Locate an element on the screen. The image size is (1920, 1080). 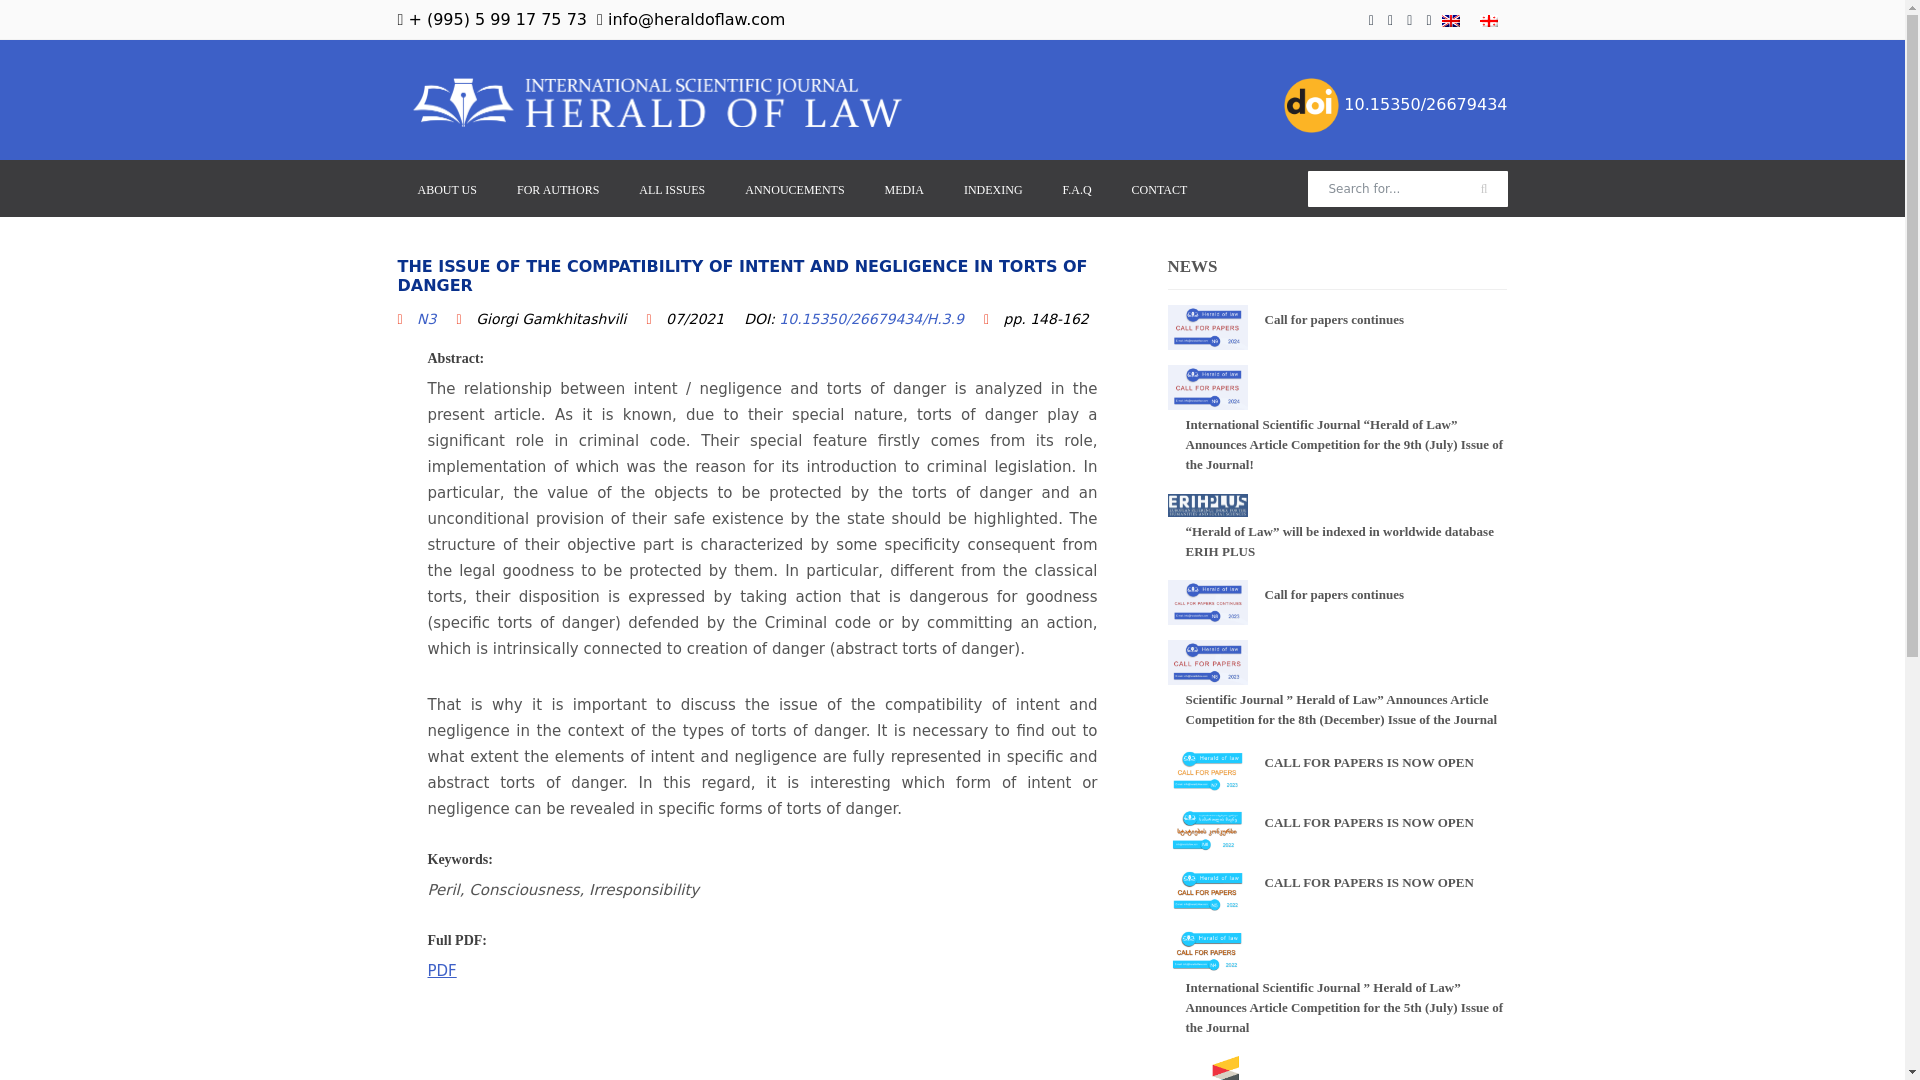
N3 is located at coordinates (426, 319).